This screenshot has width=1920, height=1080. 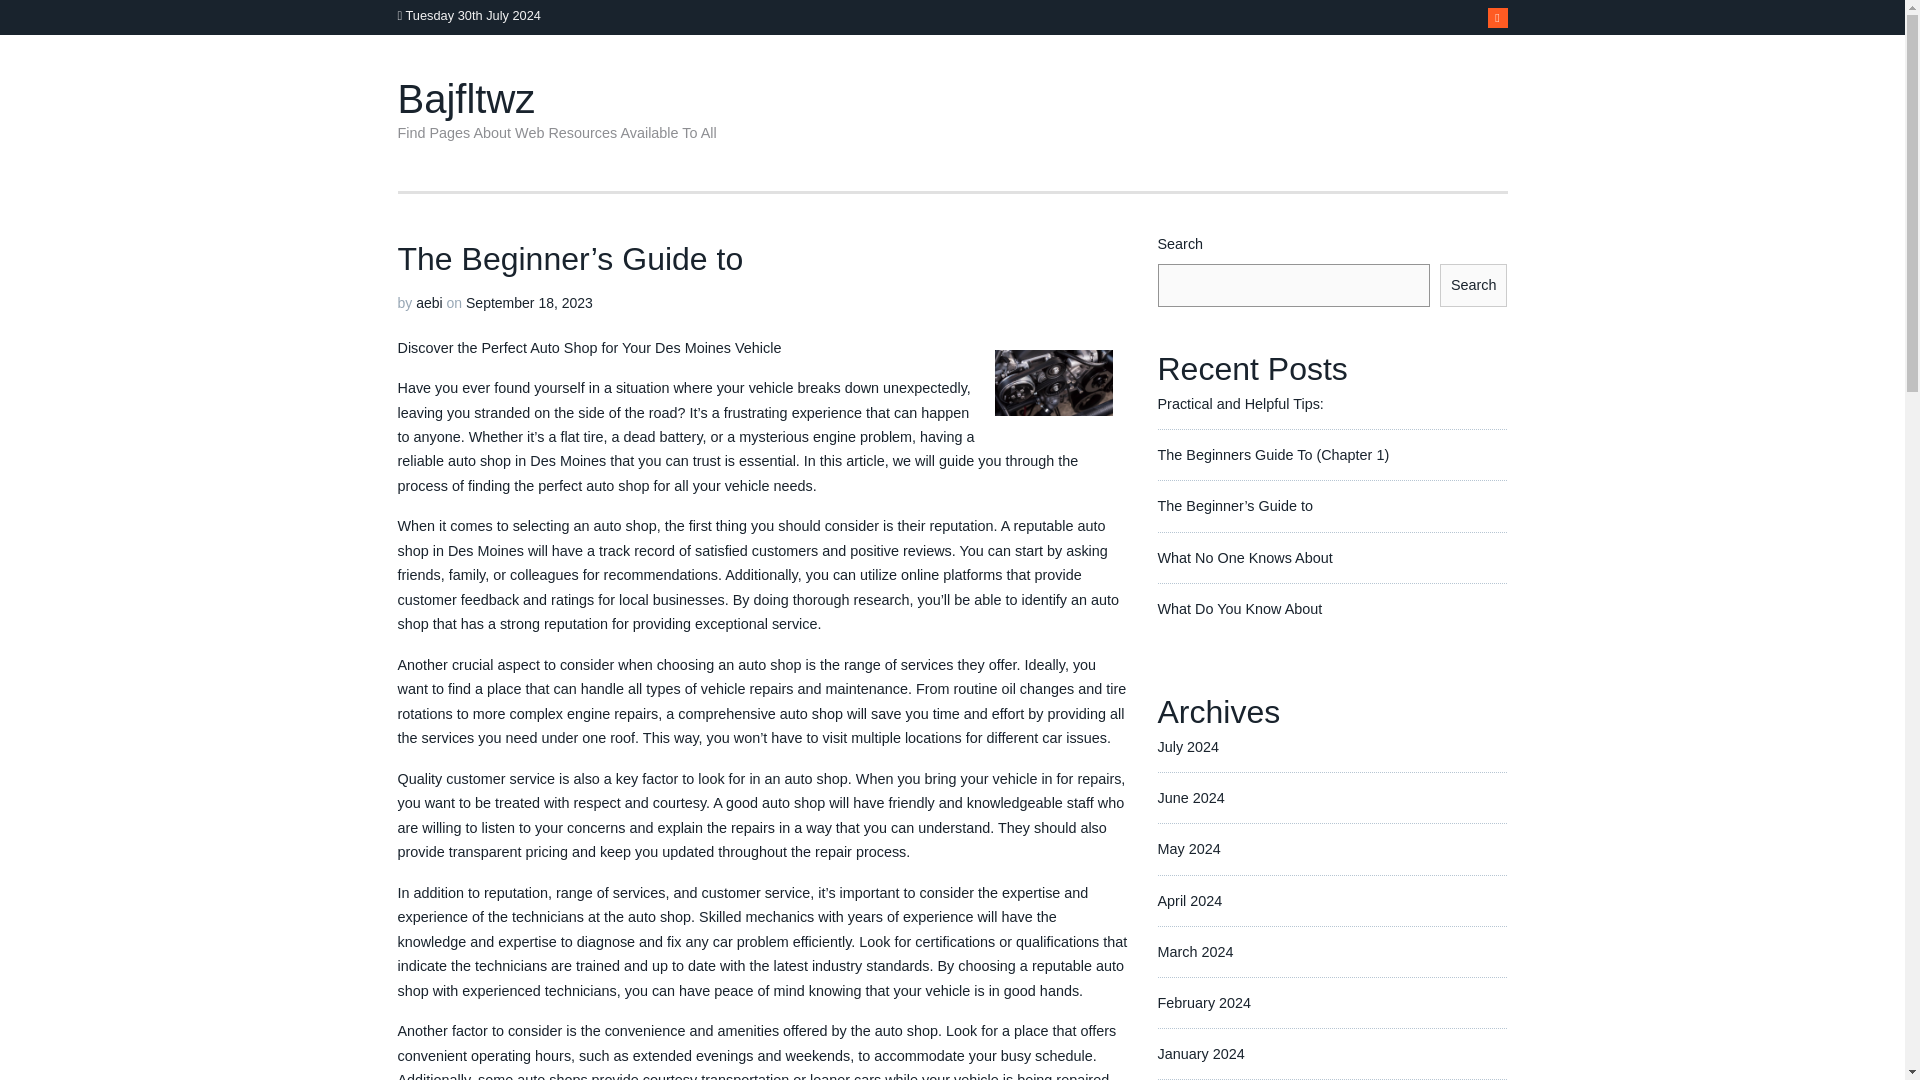 I want to click on September 18, 2023, so click(x=530, y=302).